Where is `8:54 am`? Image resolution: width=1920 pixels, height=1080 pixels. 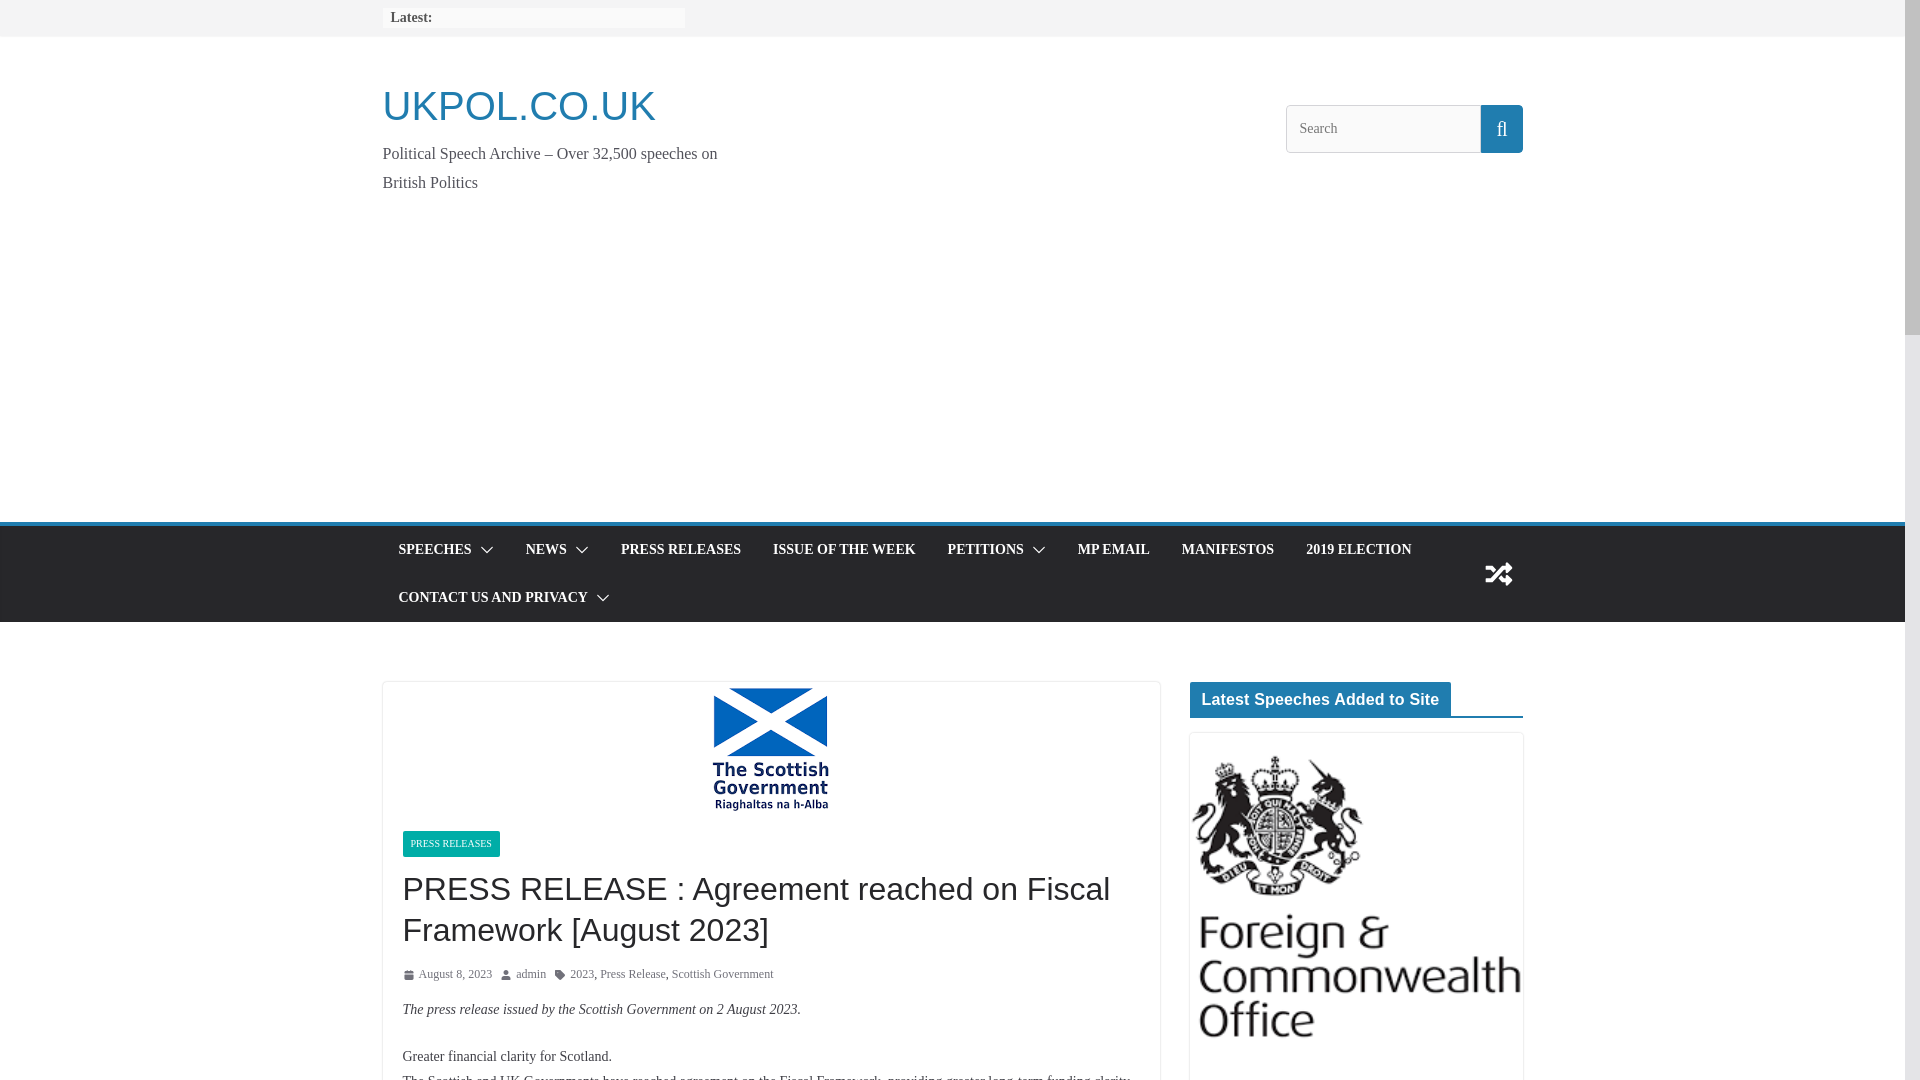 8:54 am is located at coordinates (446, 975).